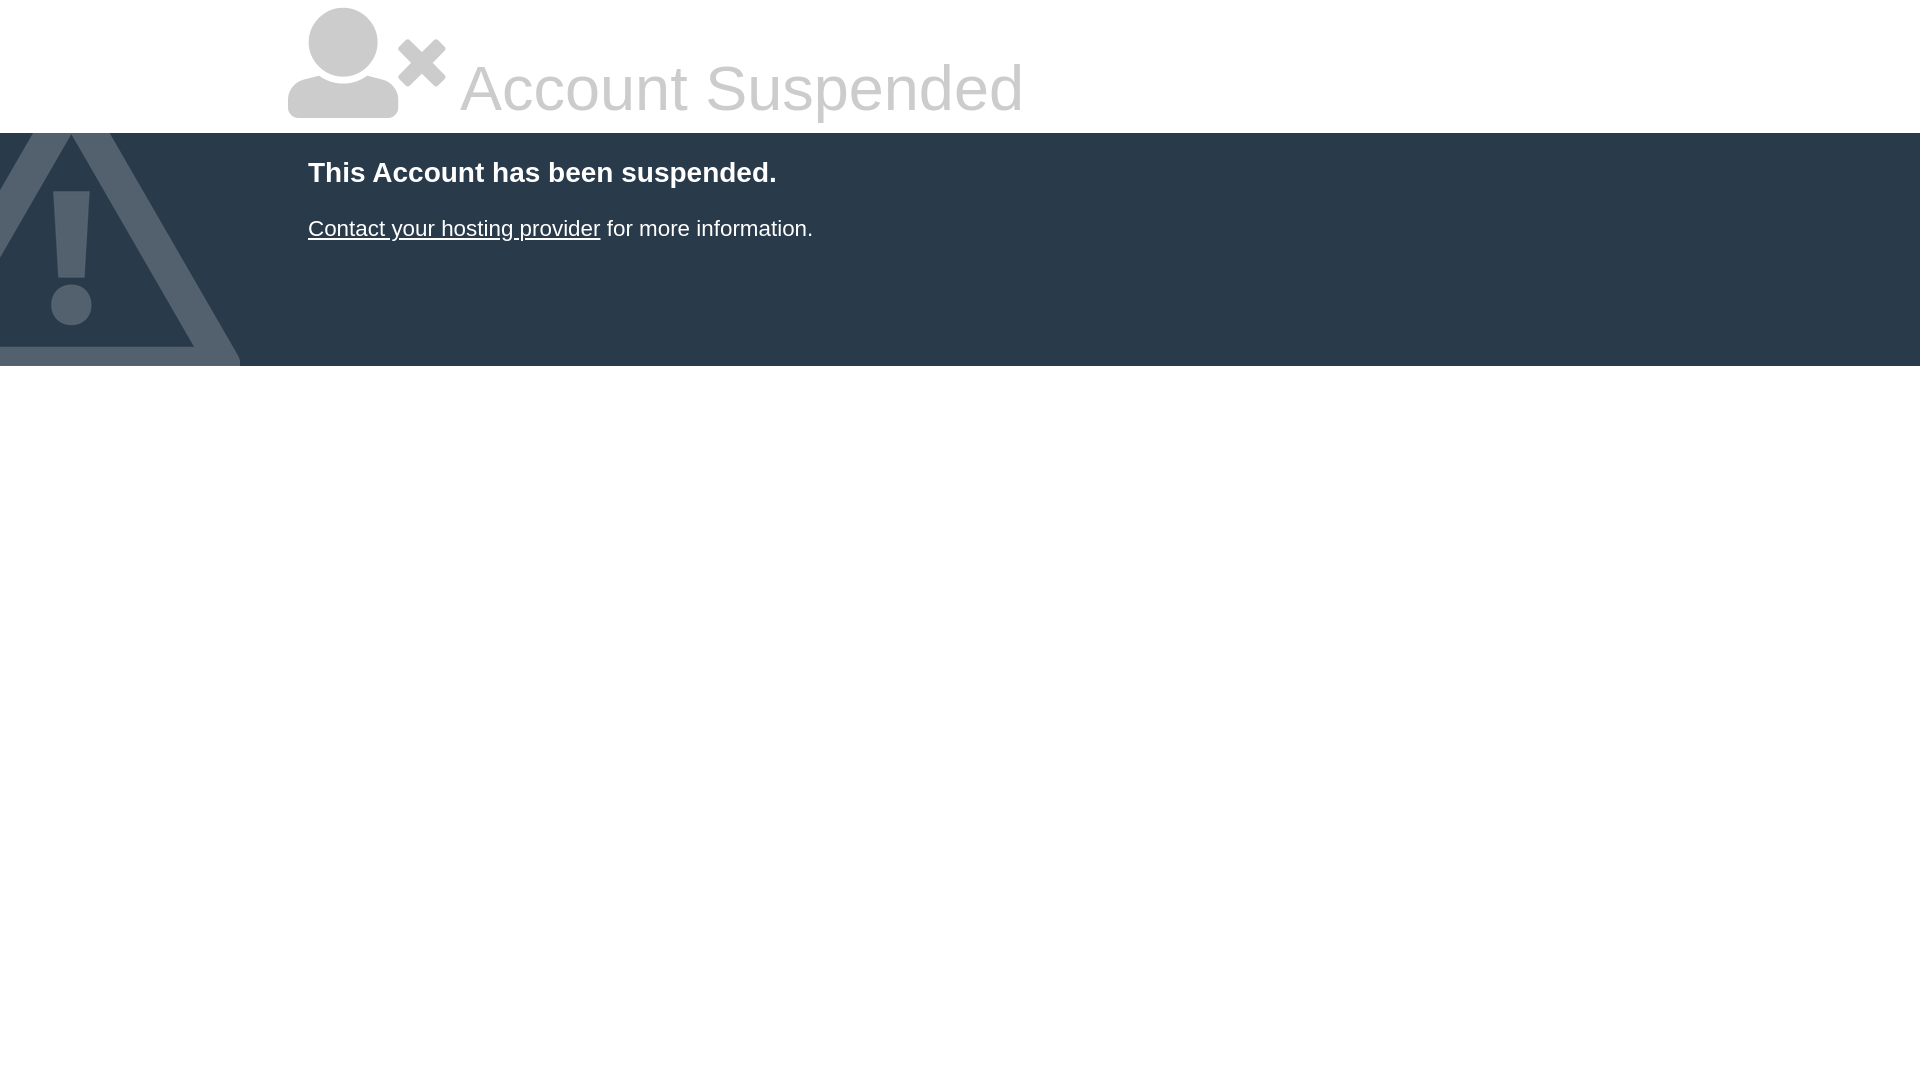  Describe the element at coordinates (454, 228) in the screenshot. I see `Contact your hosting provider` at that location.